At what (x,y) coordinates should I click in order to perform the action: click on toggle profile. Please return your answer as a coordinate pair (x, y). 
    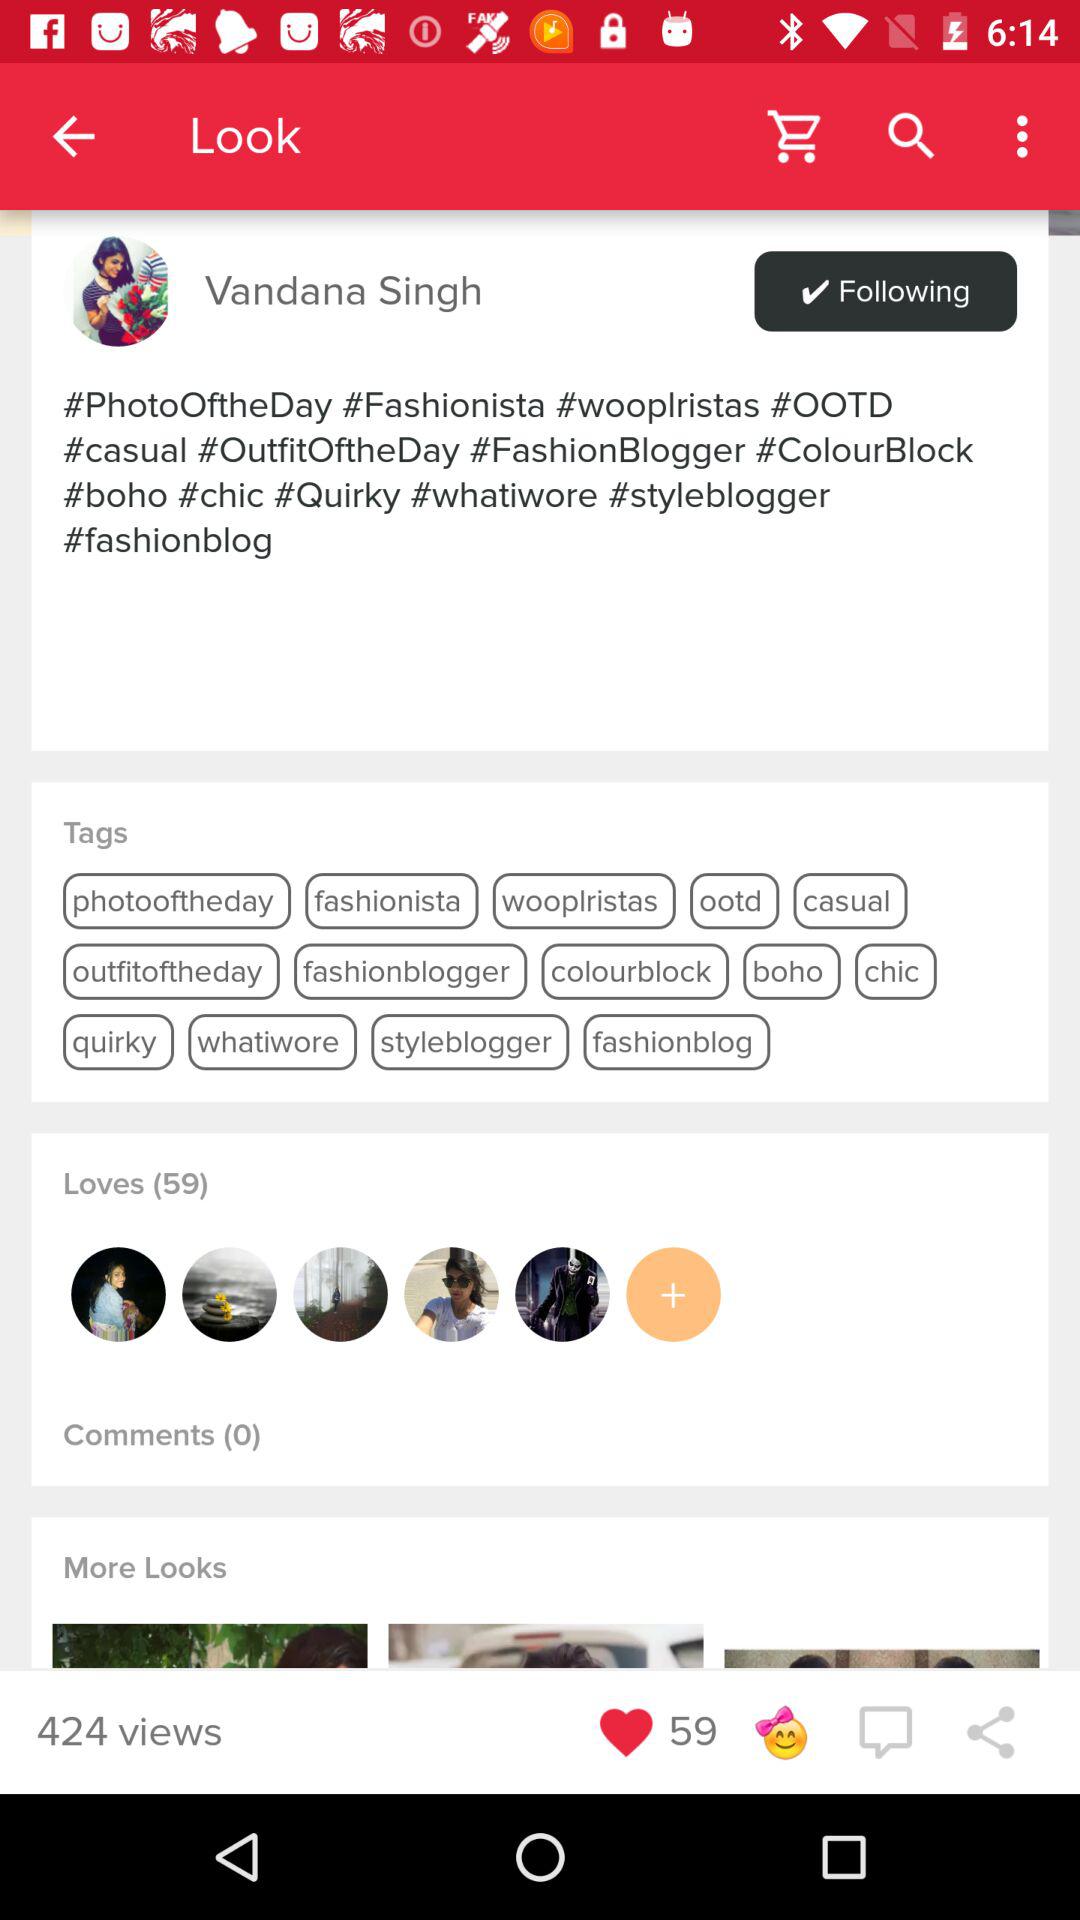
    Looking at the image, I should click on (118, 1294).